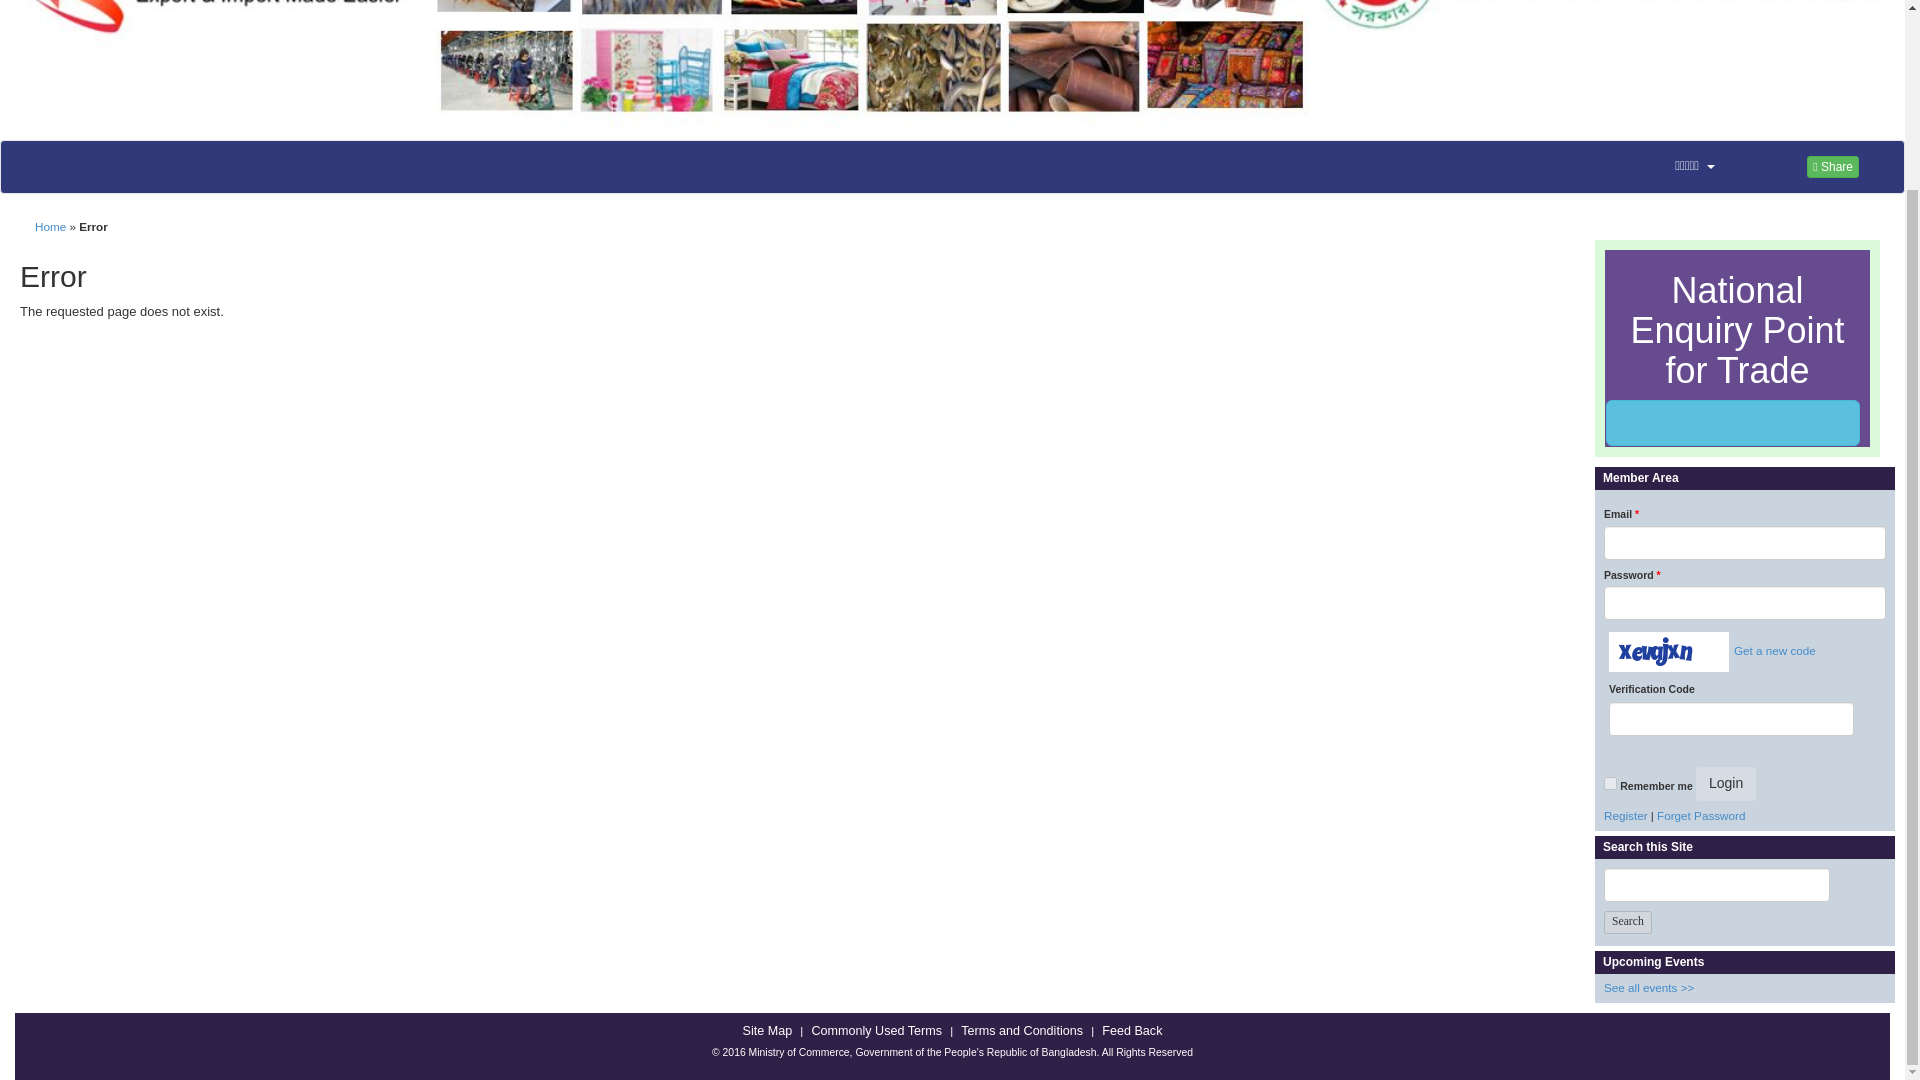 This screenshot has height=1080, width=1920. Describe the element at coordinates (50, 226) in the screenshot. I see `Home` at that location.